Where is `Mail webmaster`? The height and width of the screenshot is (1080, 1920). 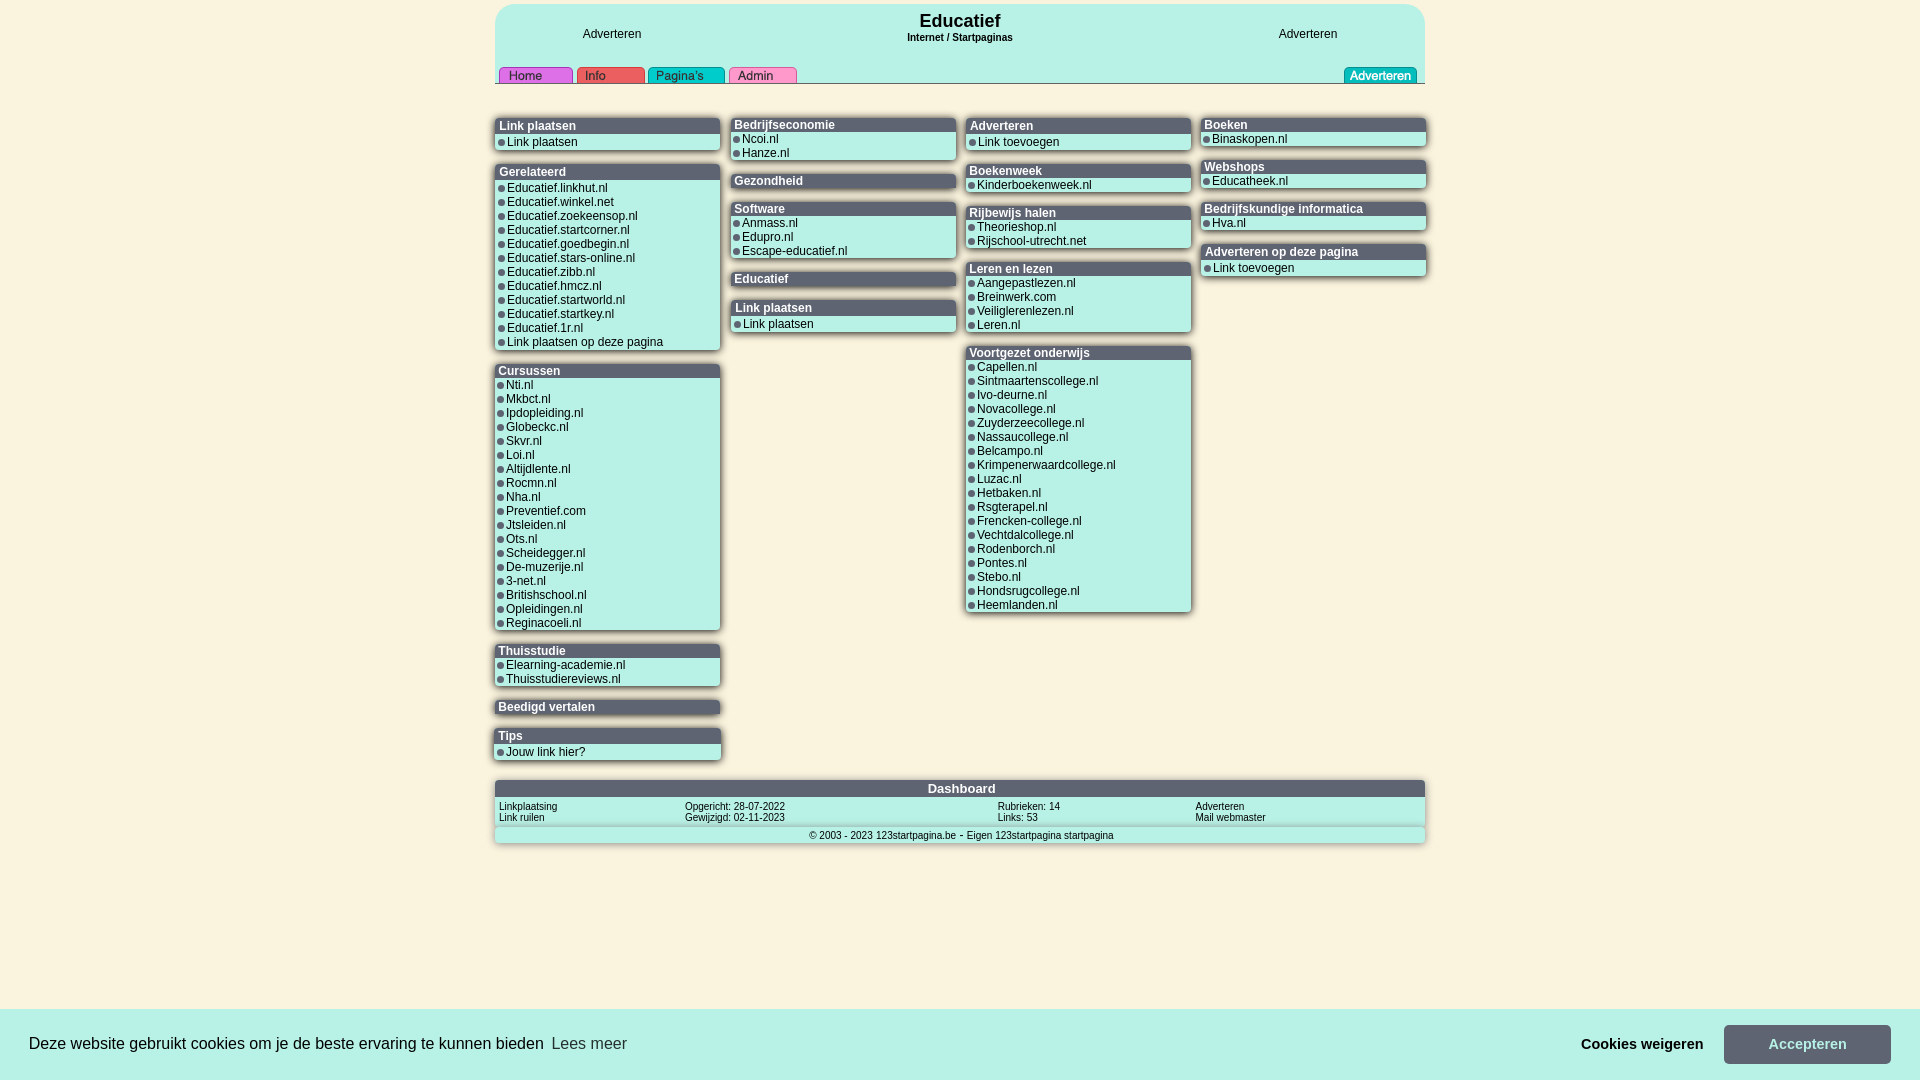
Mail webmaster is located at coordinates (1231, 817).